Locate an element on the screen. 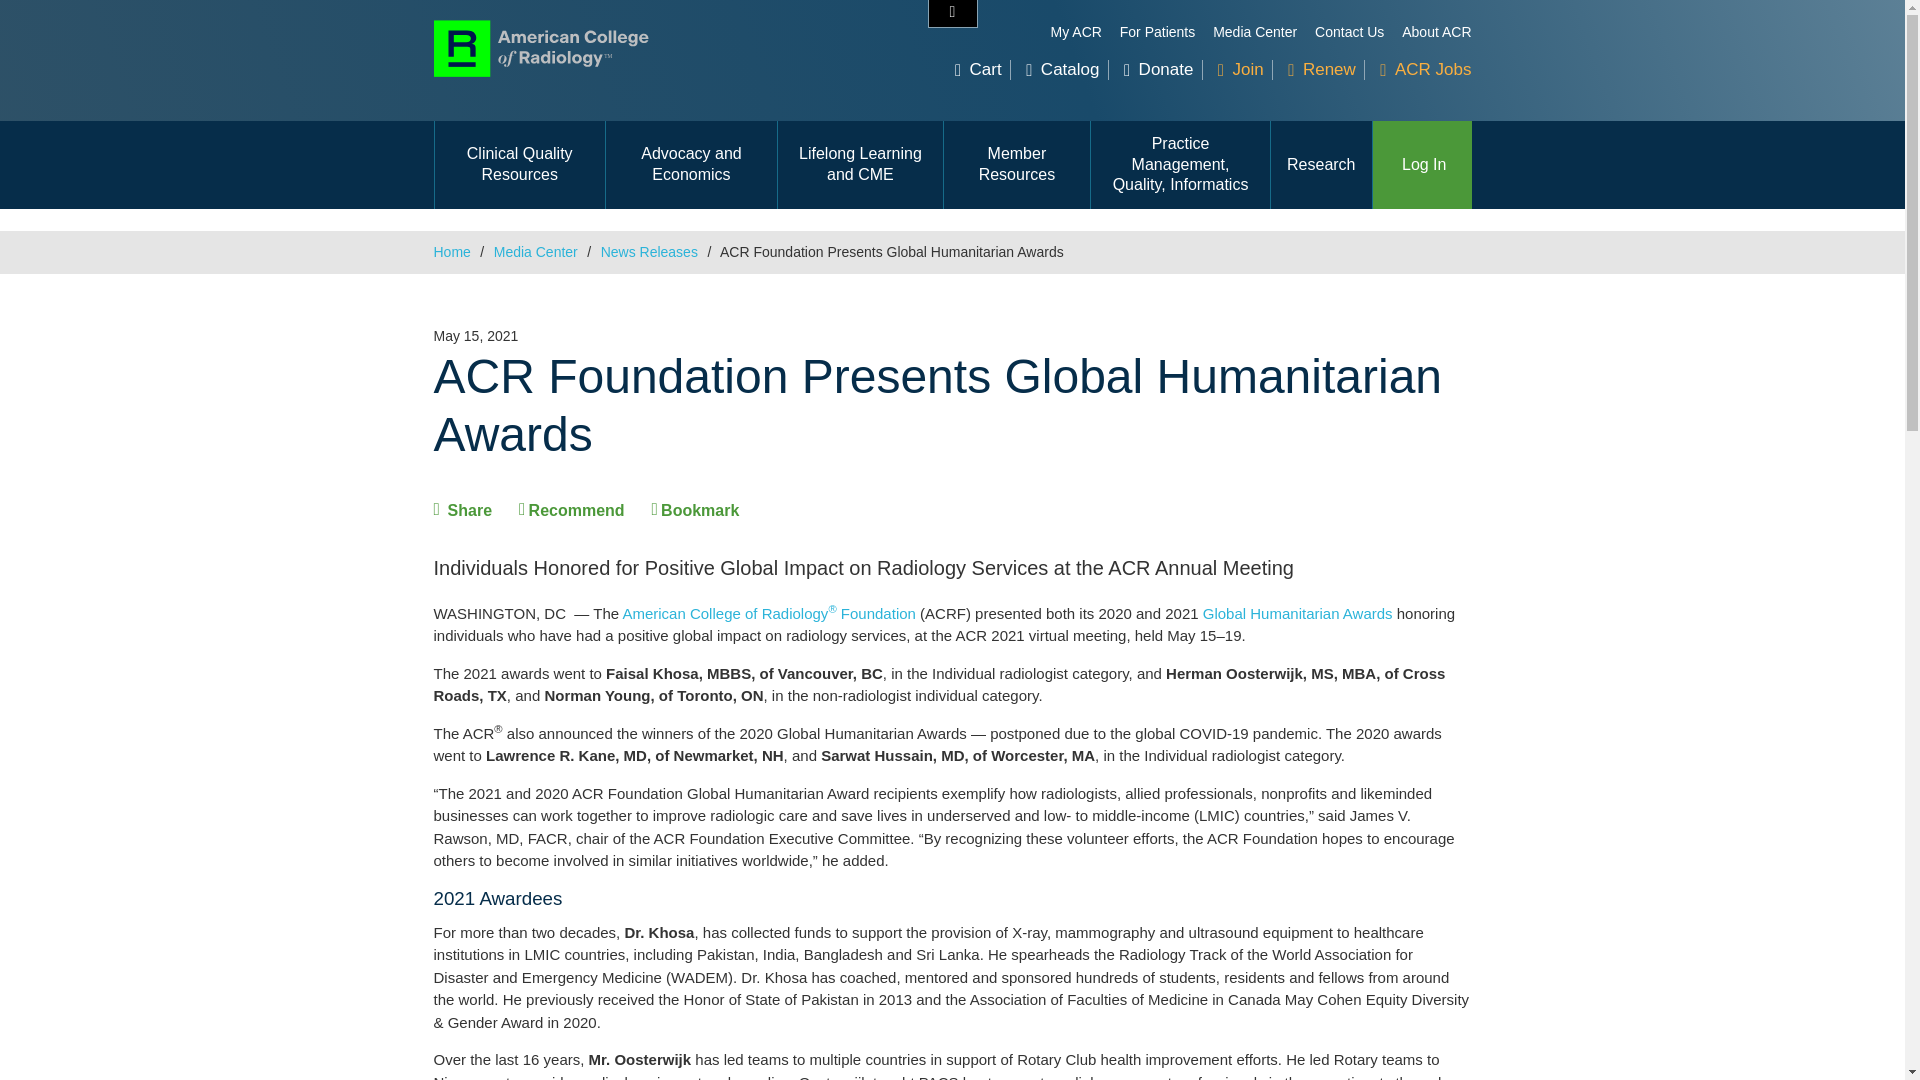 This screenshot has width=1920, height=1080. Join is located at coordinates (1240, 69).